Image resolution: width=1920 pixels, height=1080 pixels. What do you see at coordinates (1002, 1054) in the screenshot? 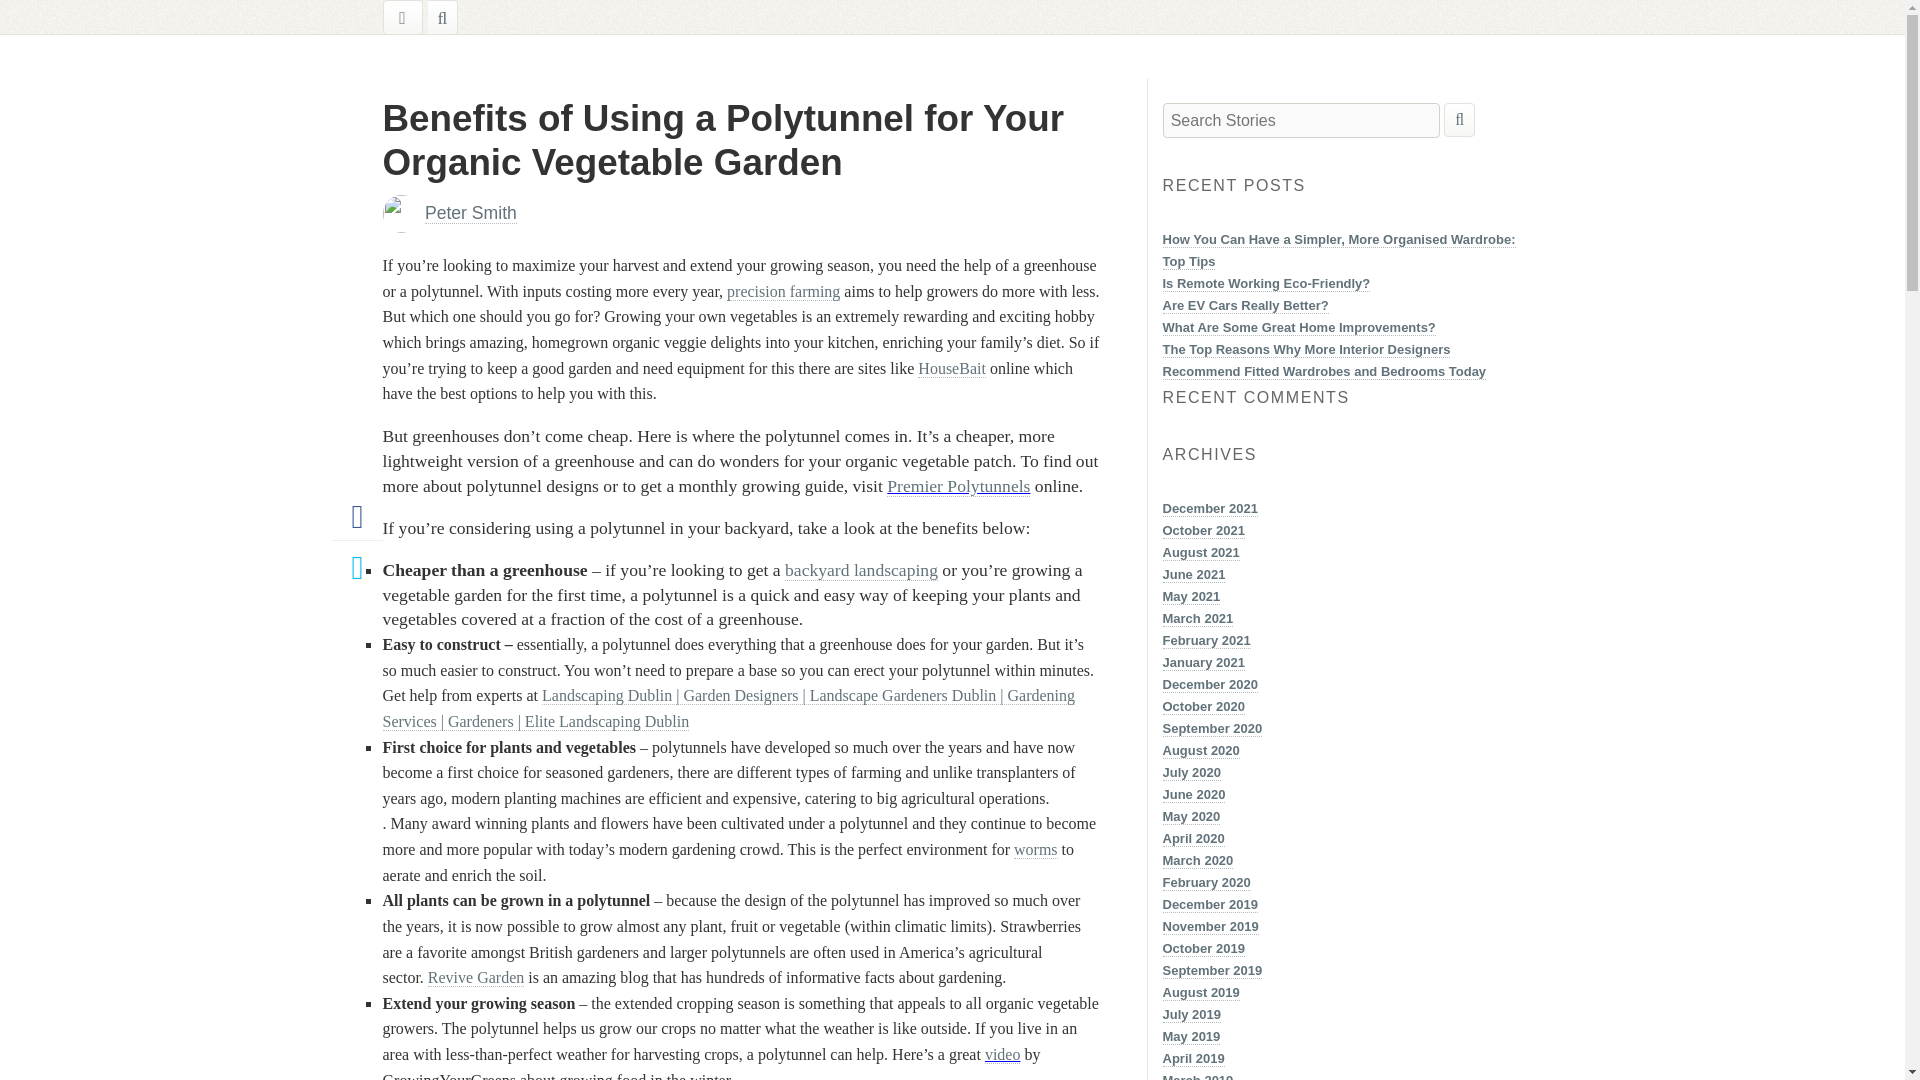
I see `video` at bounding box center [1002, 1054].